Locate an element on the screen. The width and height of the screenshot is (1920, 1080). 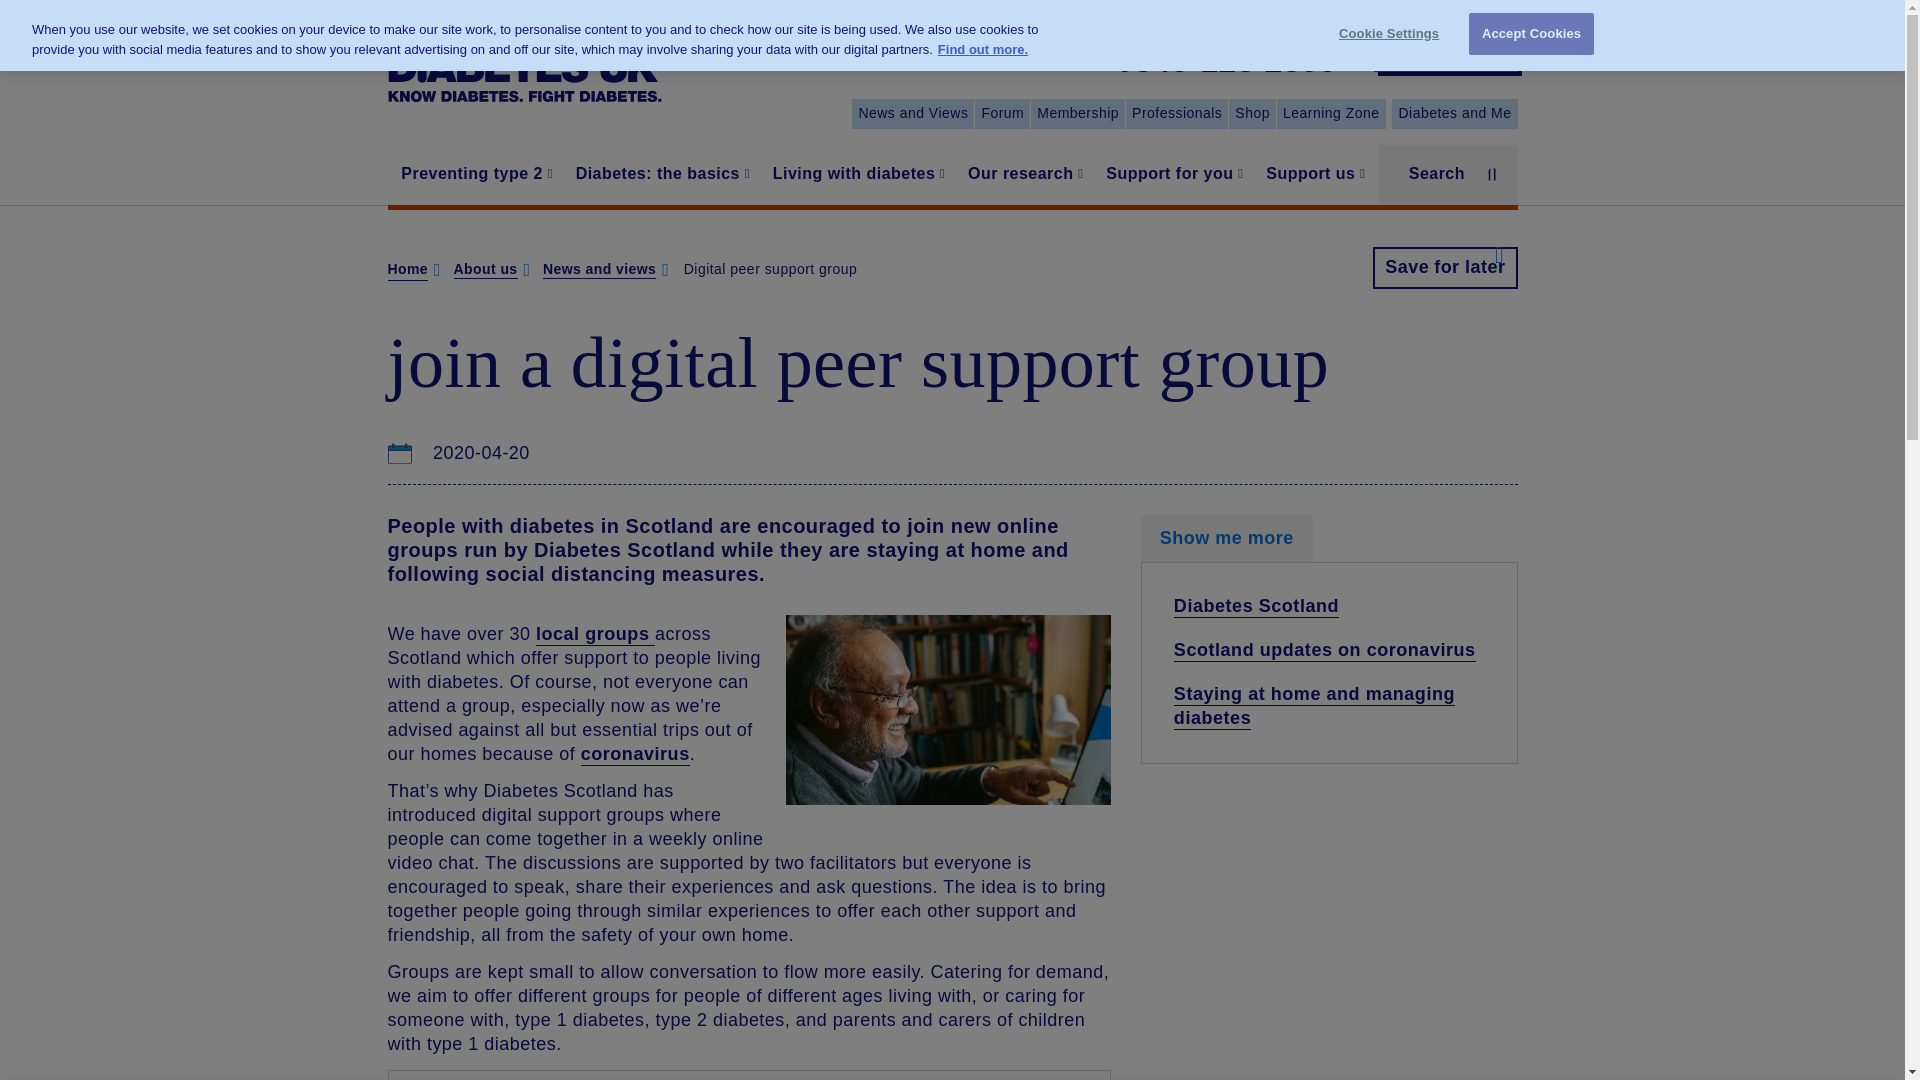
Home is located at coordinates (524, 62).